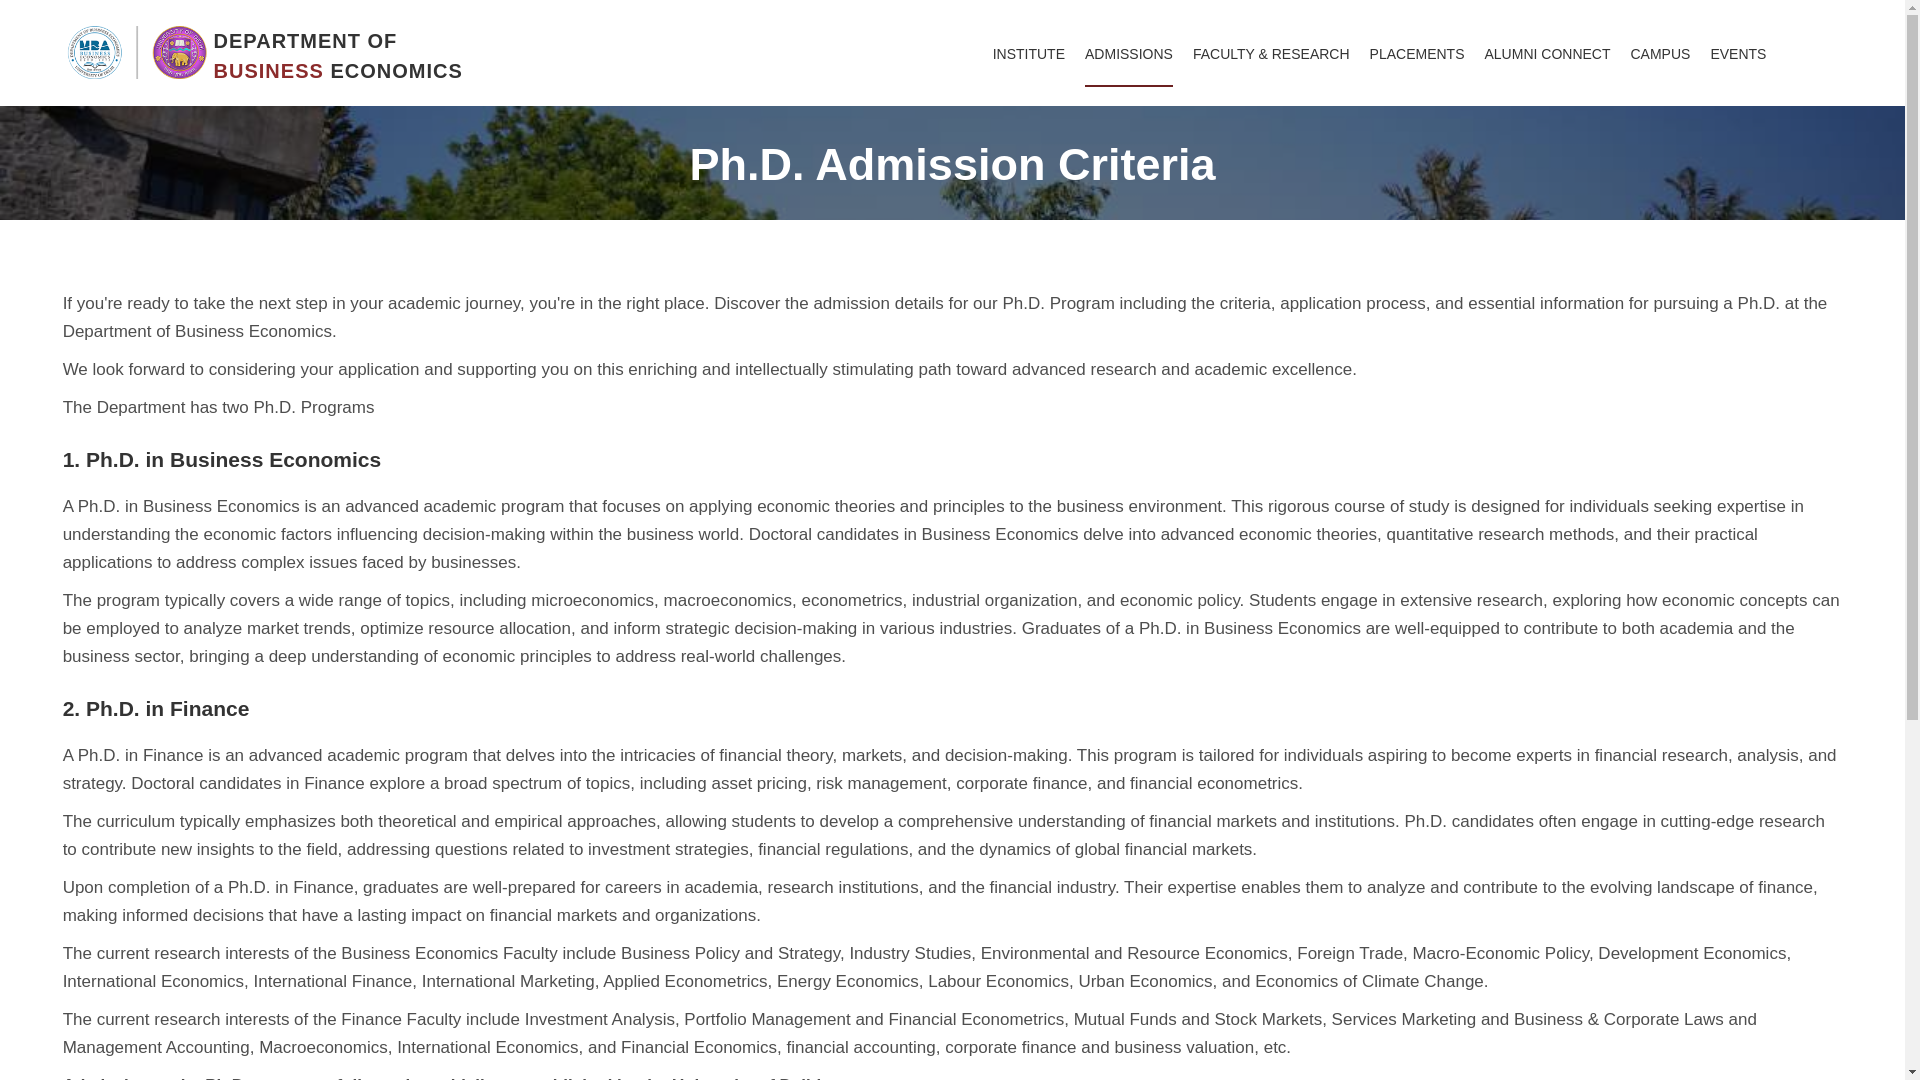  What do you see at coordinates (1028, 54) in the screenshot?
I see `INSTITUTE` at bounding box center [1028, 54].